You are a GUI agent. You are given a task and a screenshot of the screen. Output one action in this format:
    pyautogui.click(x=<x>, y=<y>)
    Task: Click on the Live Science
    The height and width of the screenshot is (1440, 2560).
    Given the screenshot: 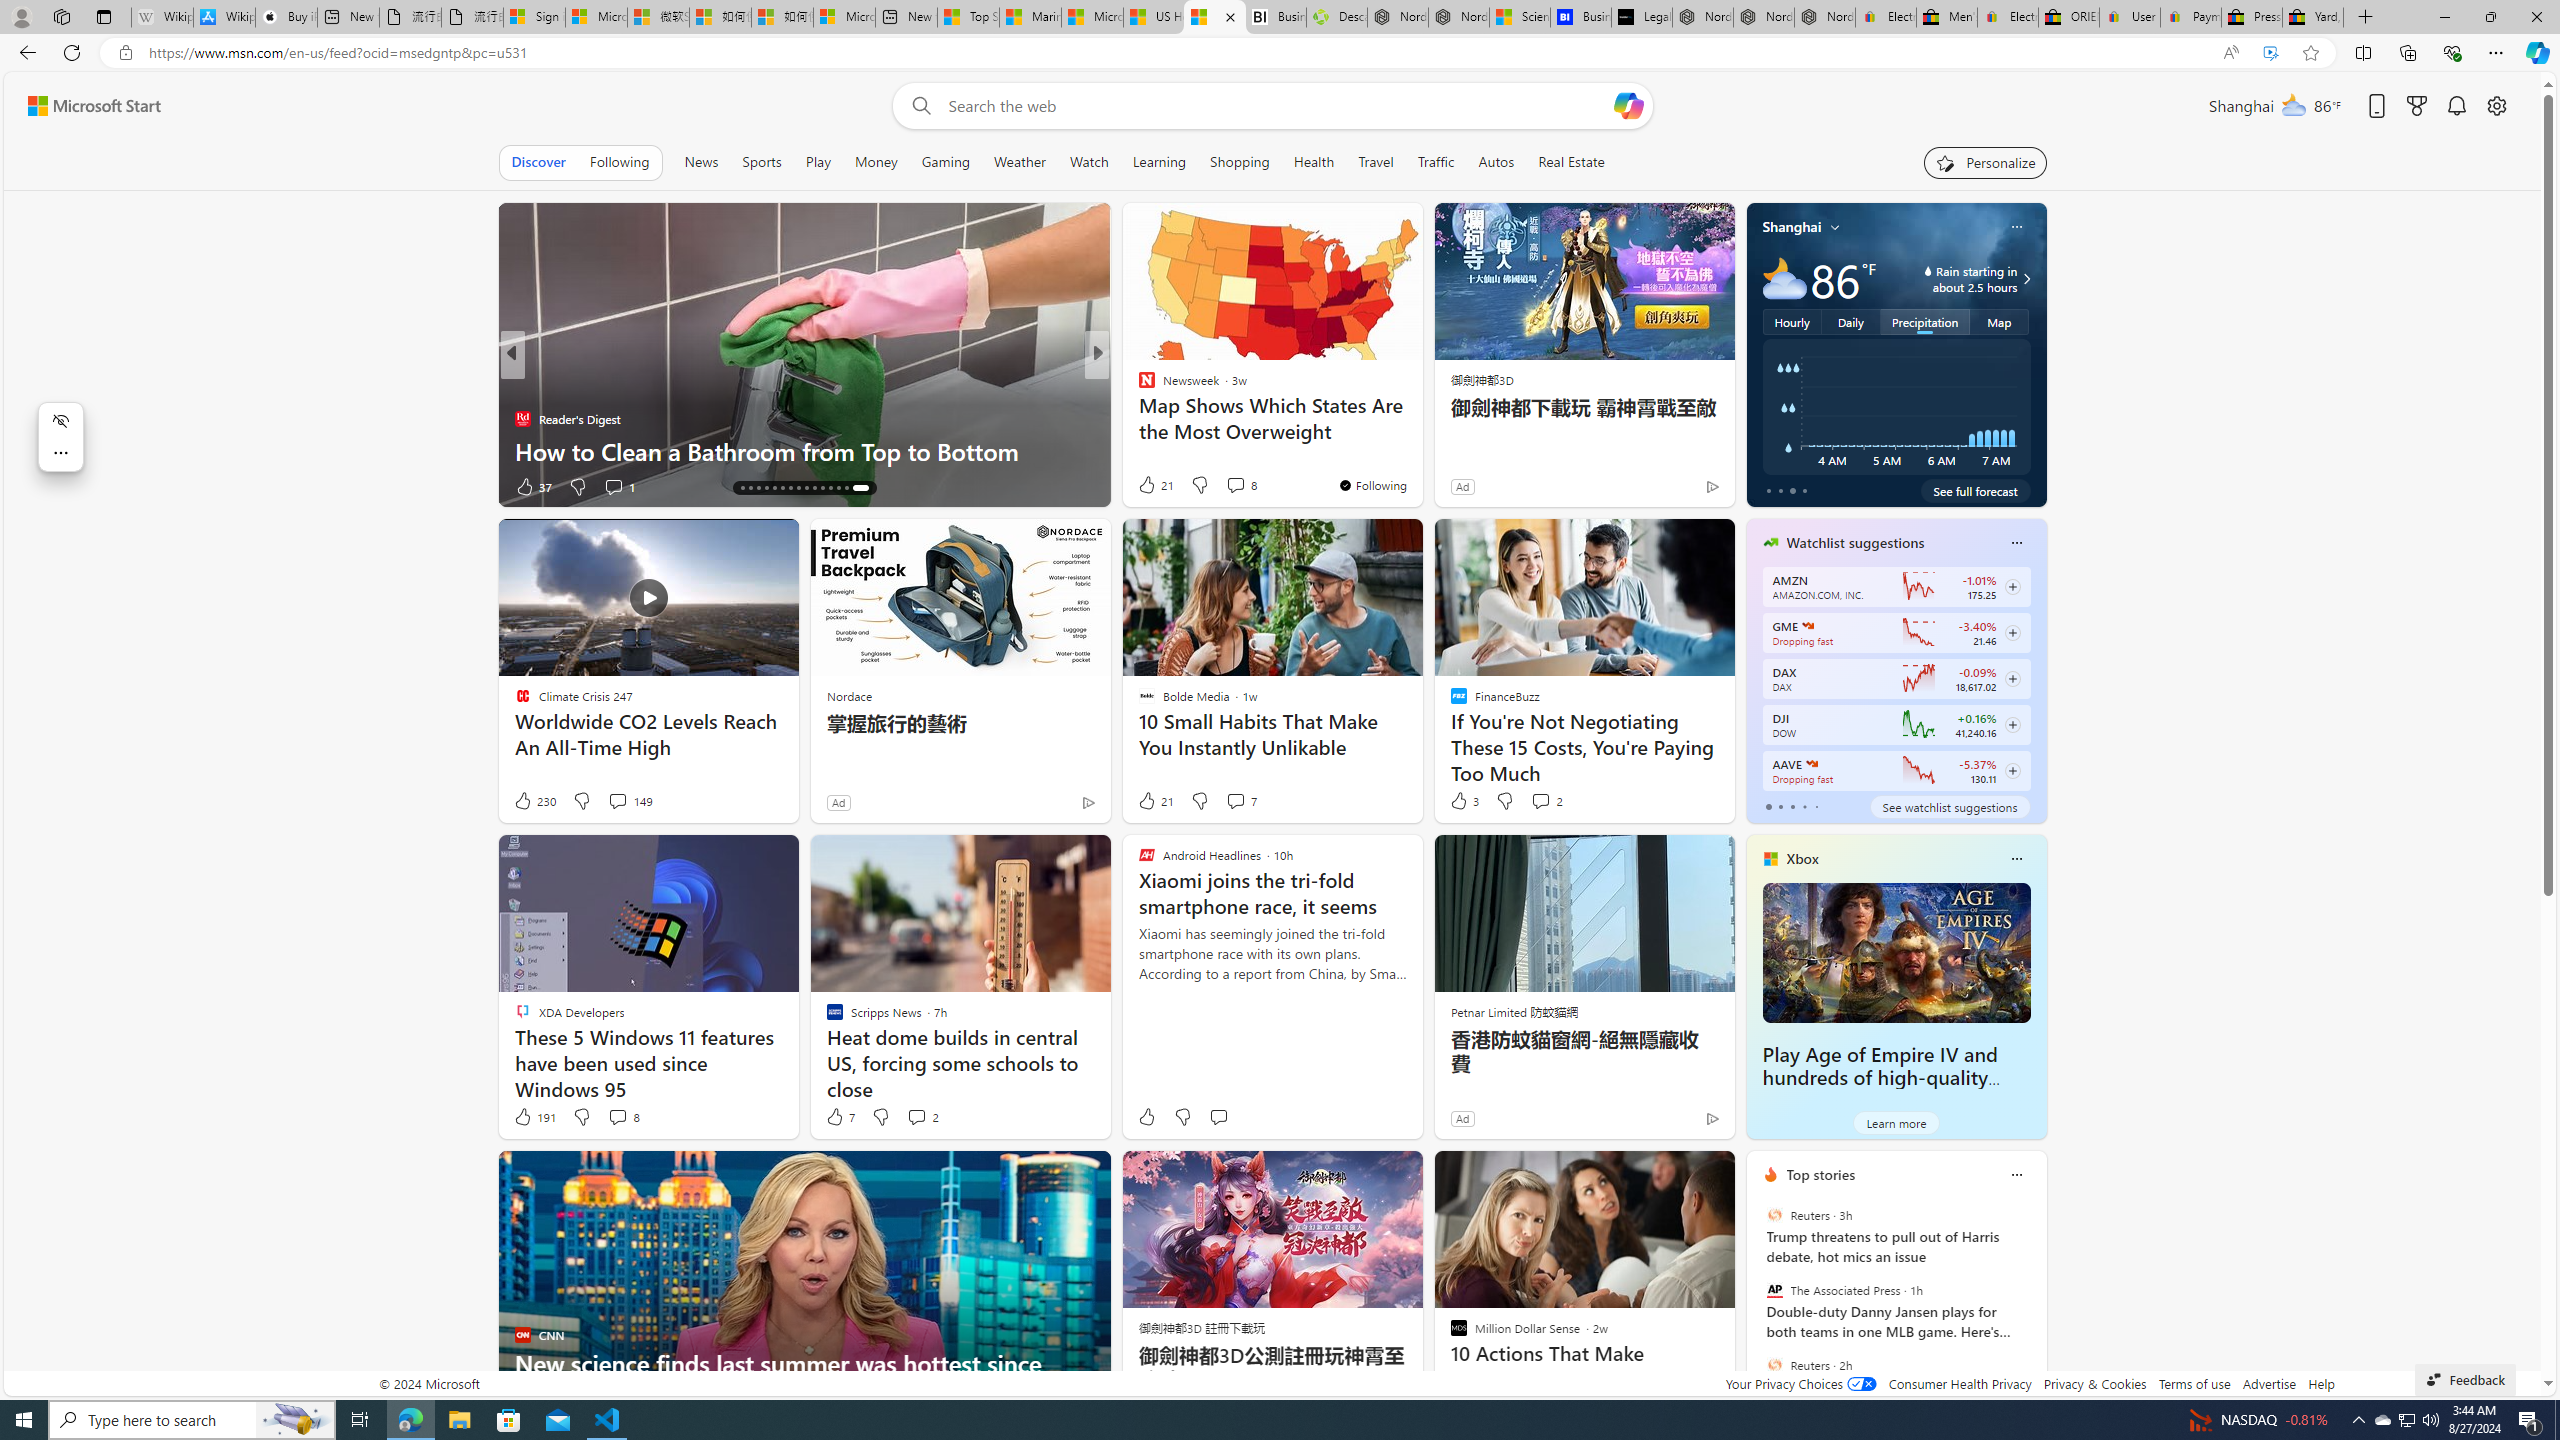 What is the action you would take?
    pyautogui.click(x=1137, y=418)
    